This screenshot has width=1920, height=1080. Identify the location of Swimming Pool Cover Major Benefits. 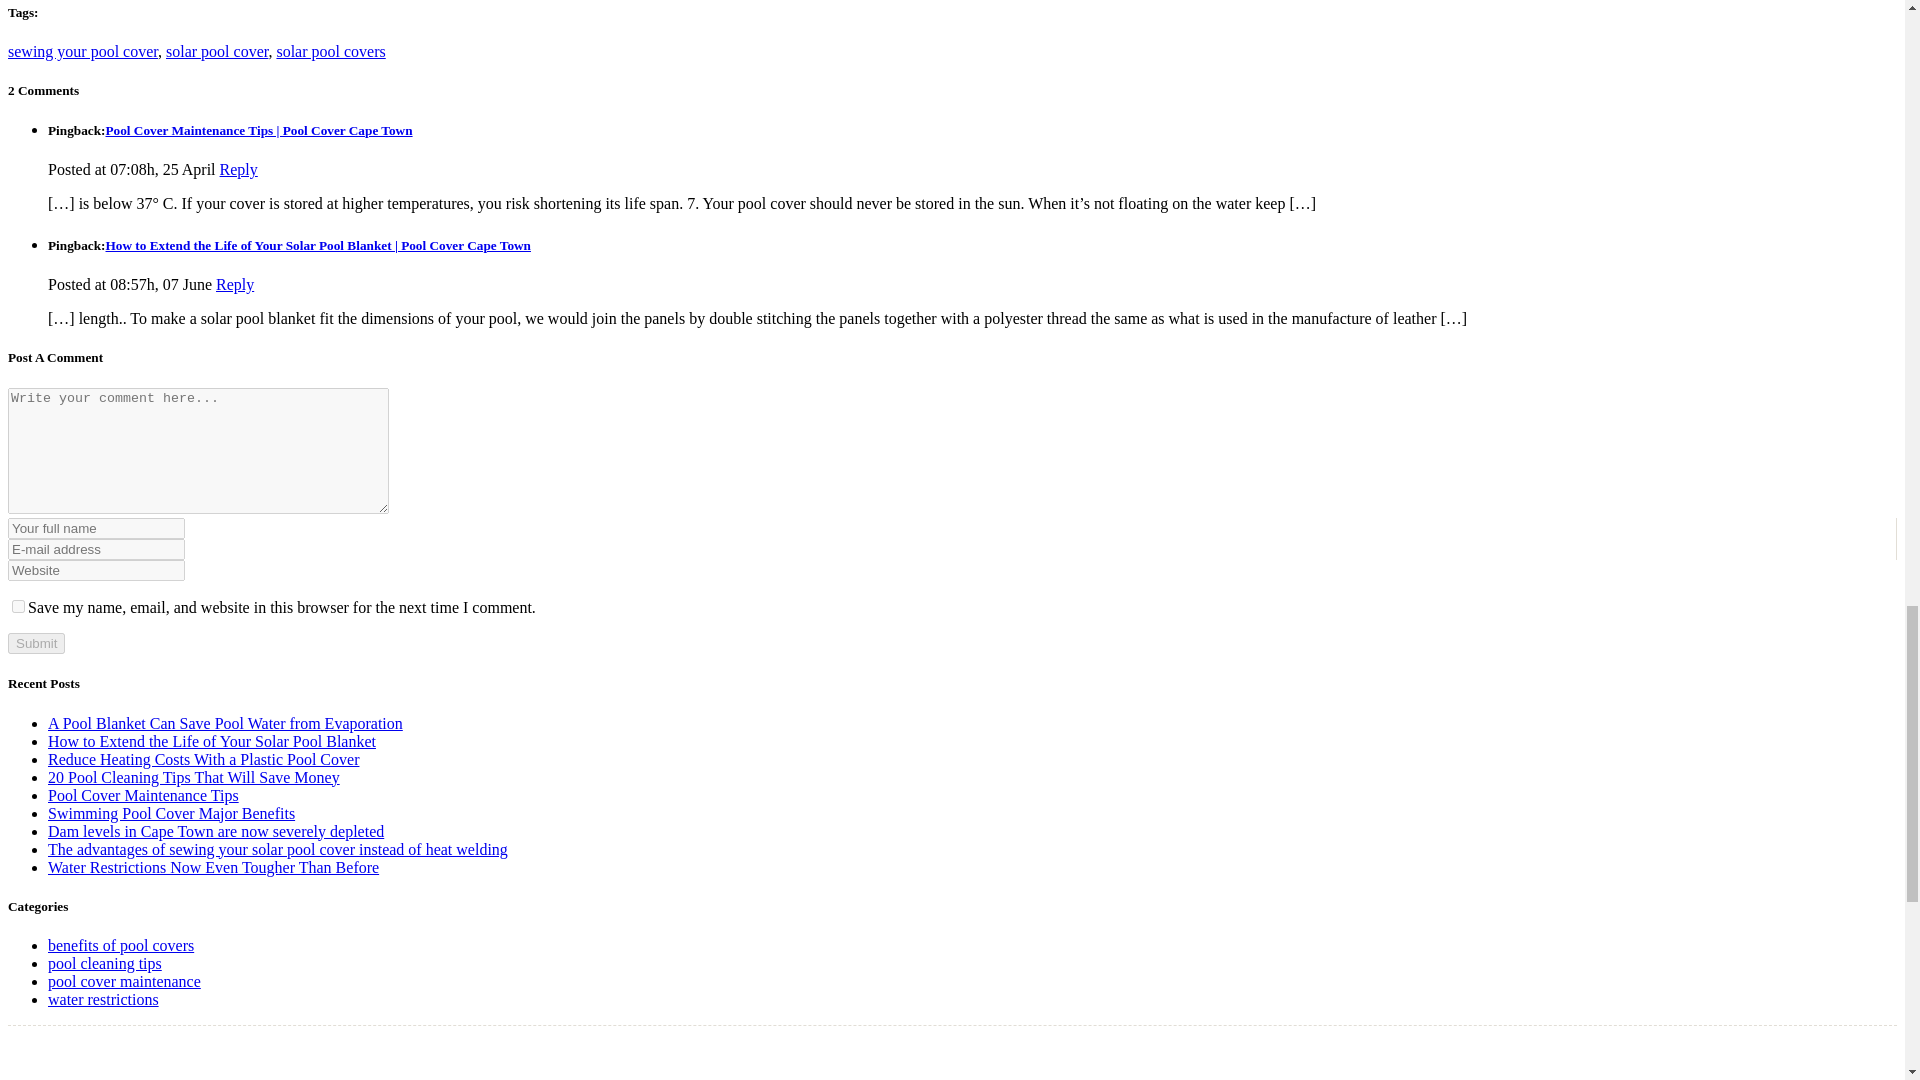
(172, 812).